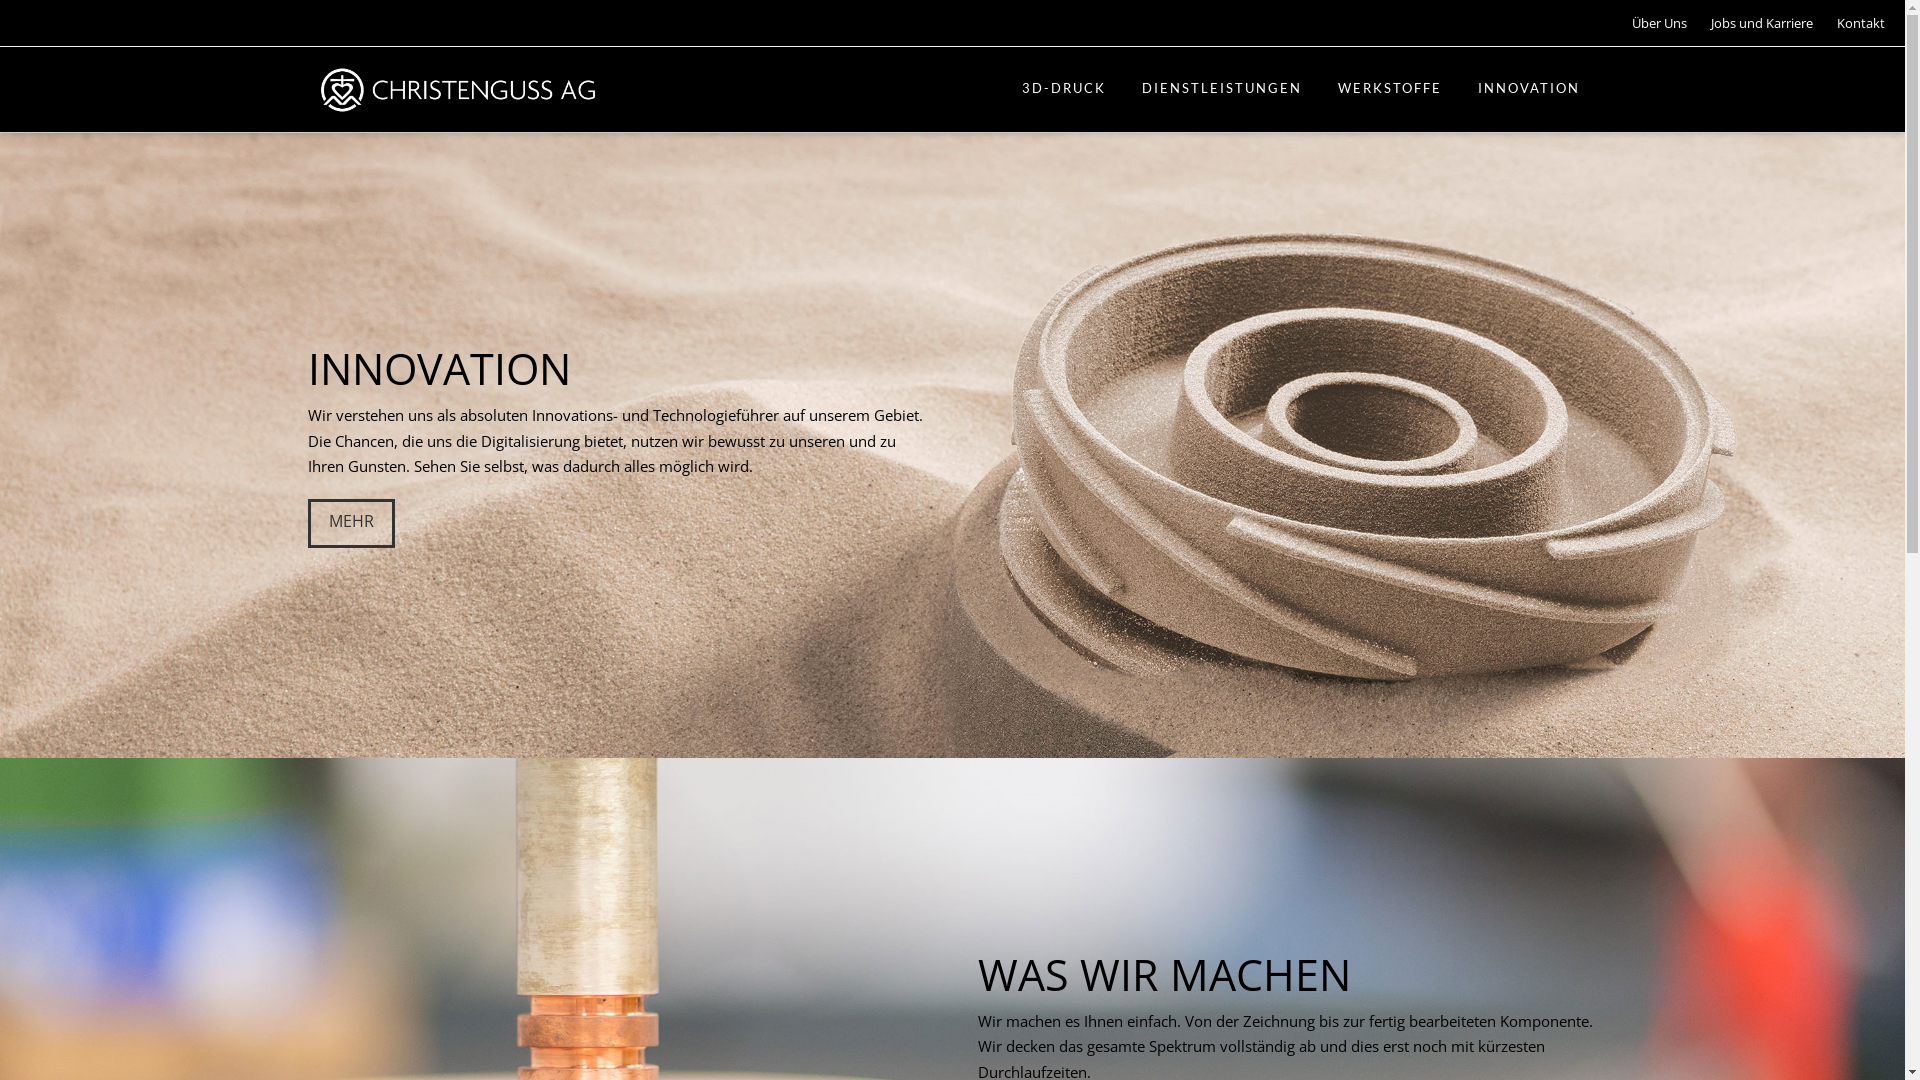 The image size is (1920, 1080). Describe the element at coordinates (1062, 90) in the screenshot. I see `3D-DRUCK` at that location.